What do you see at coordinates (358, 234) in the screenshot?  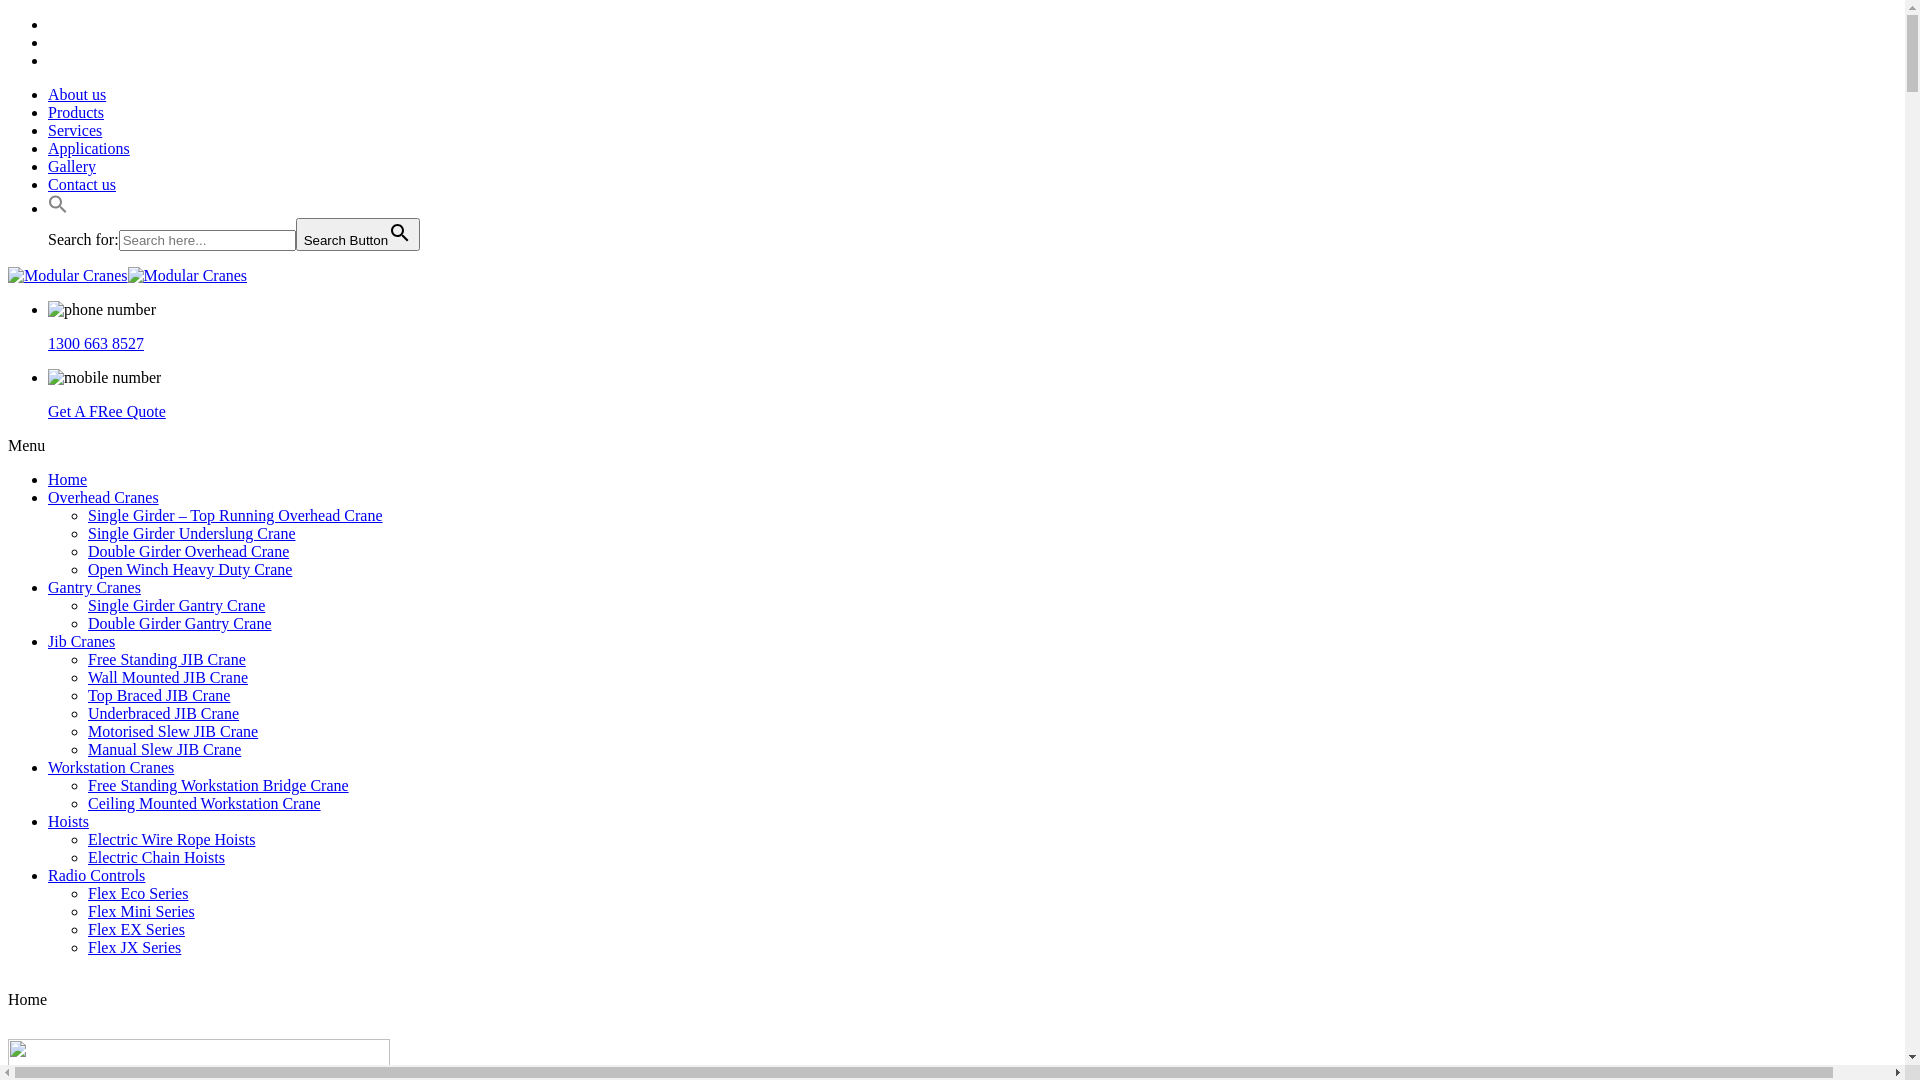 I see `Search Button` at bounding box center [358, 234].